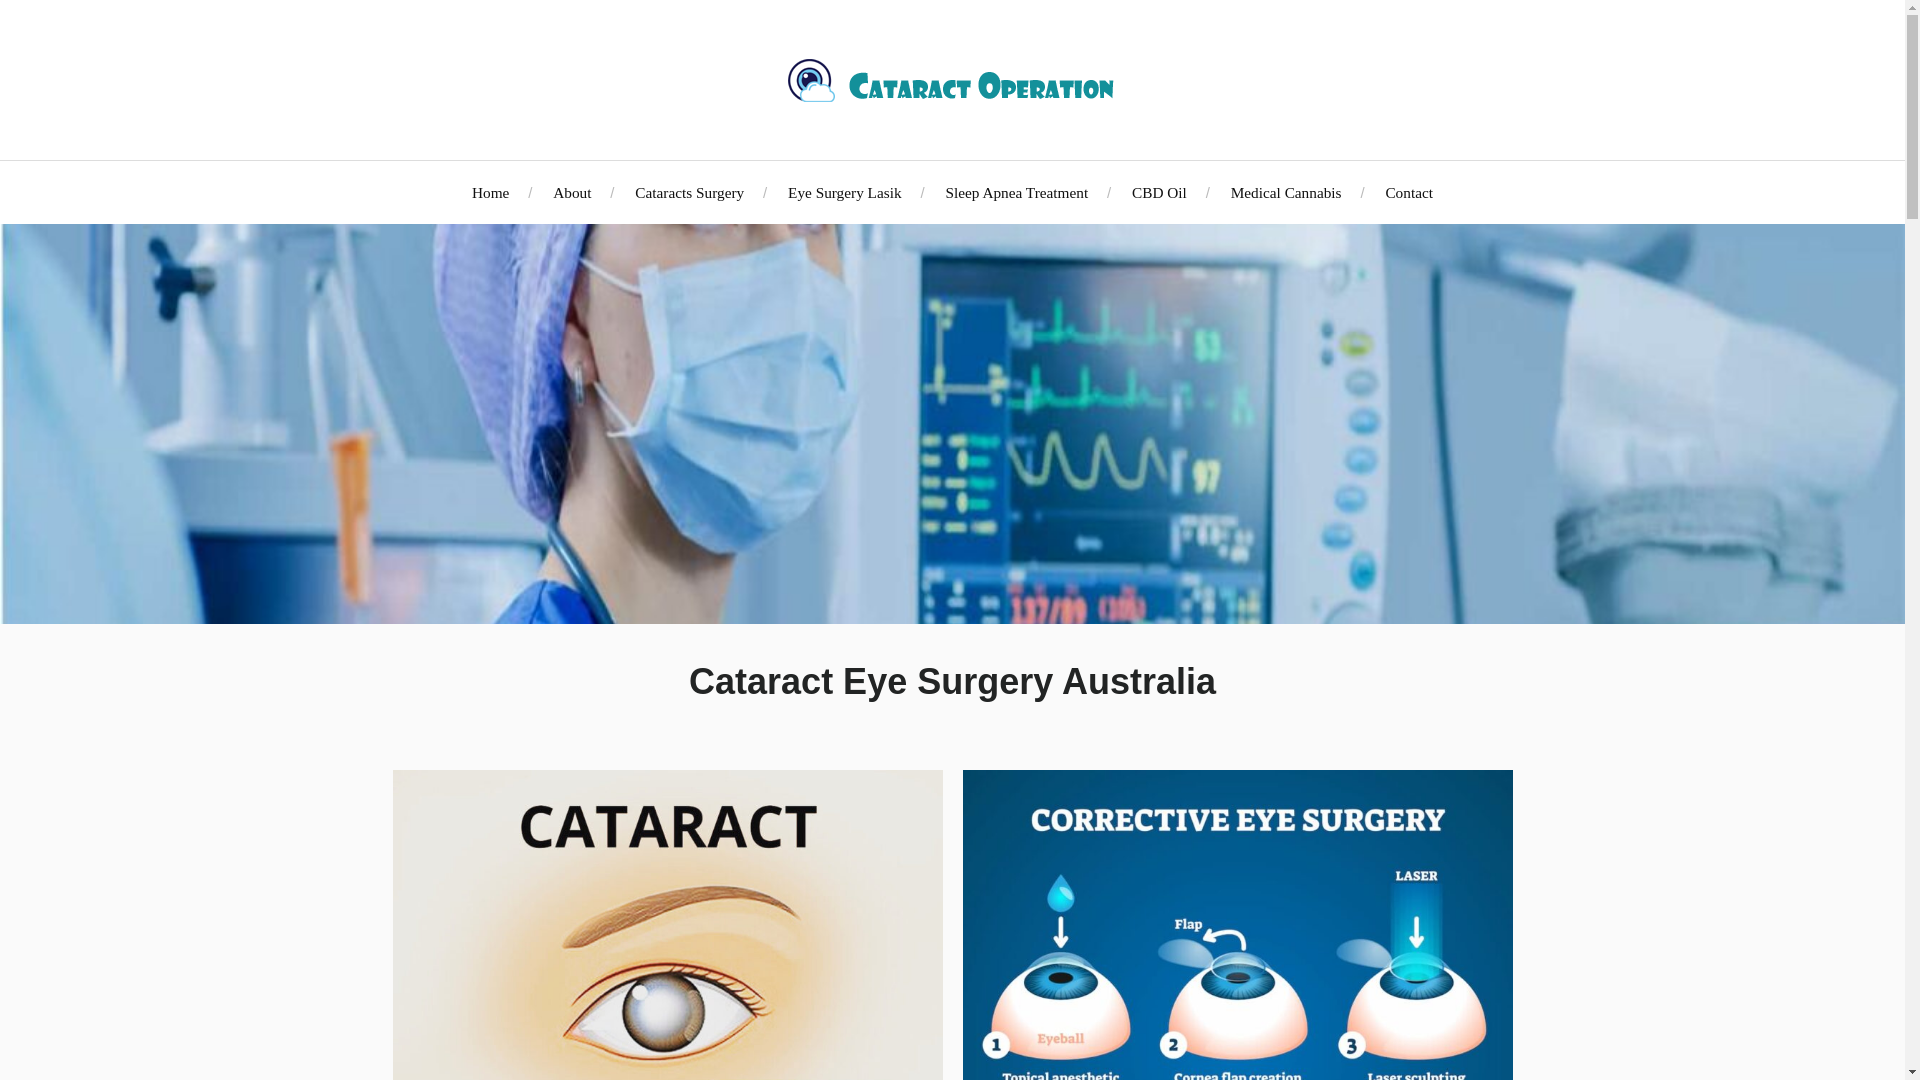 The width and height of the screenshot is (1920, 1080). Describe the element at coordinates (1016, 192) in the screenshot. I see `Sleep Apnea Treatment` at that location.